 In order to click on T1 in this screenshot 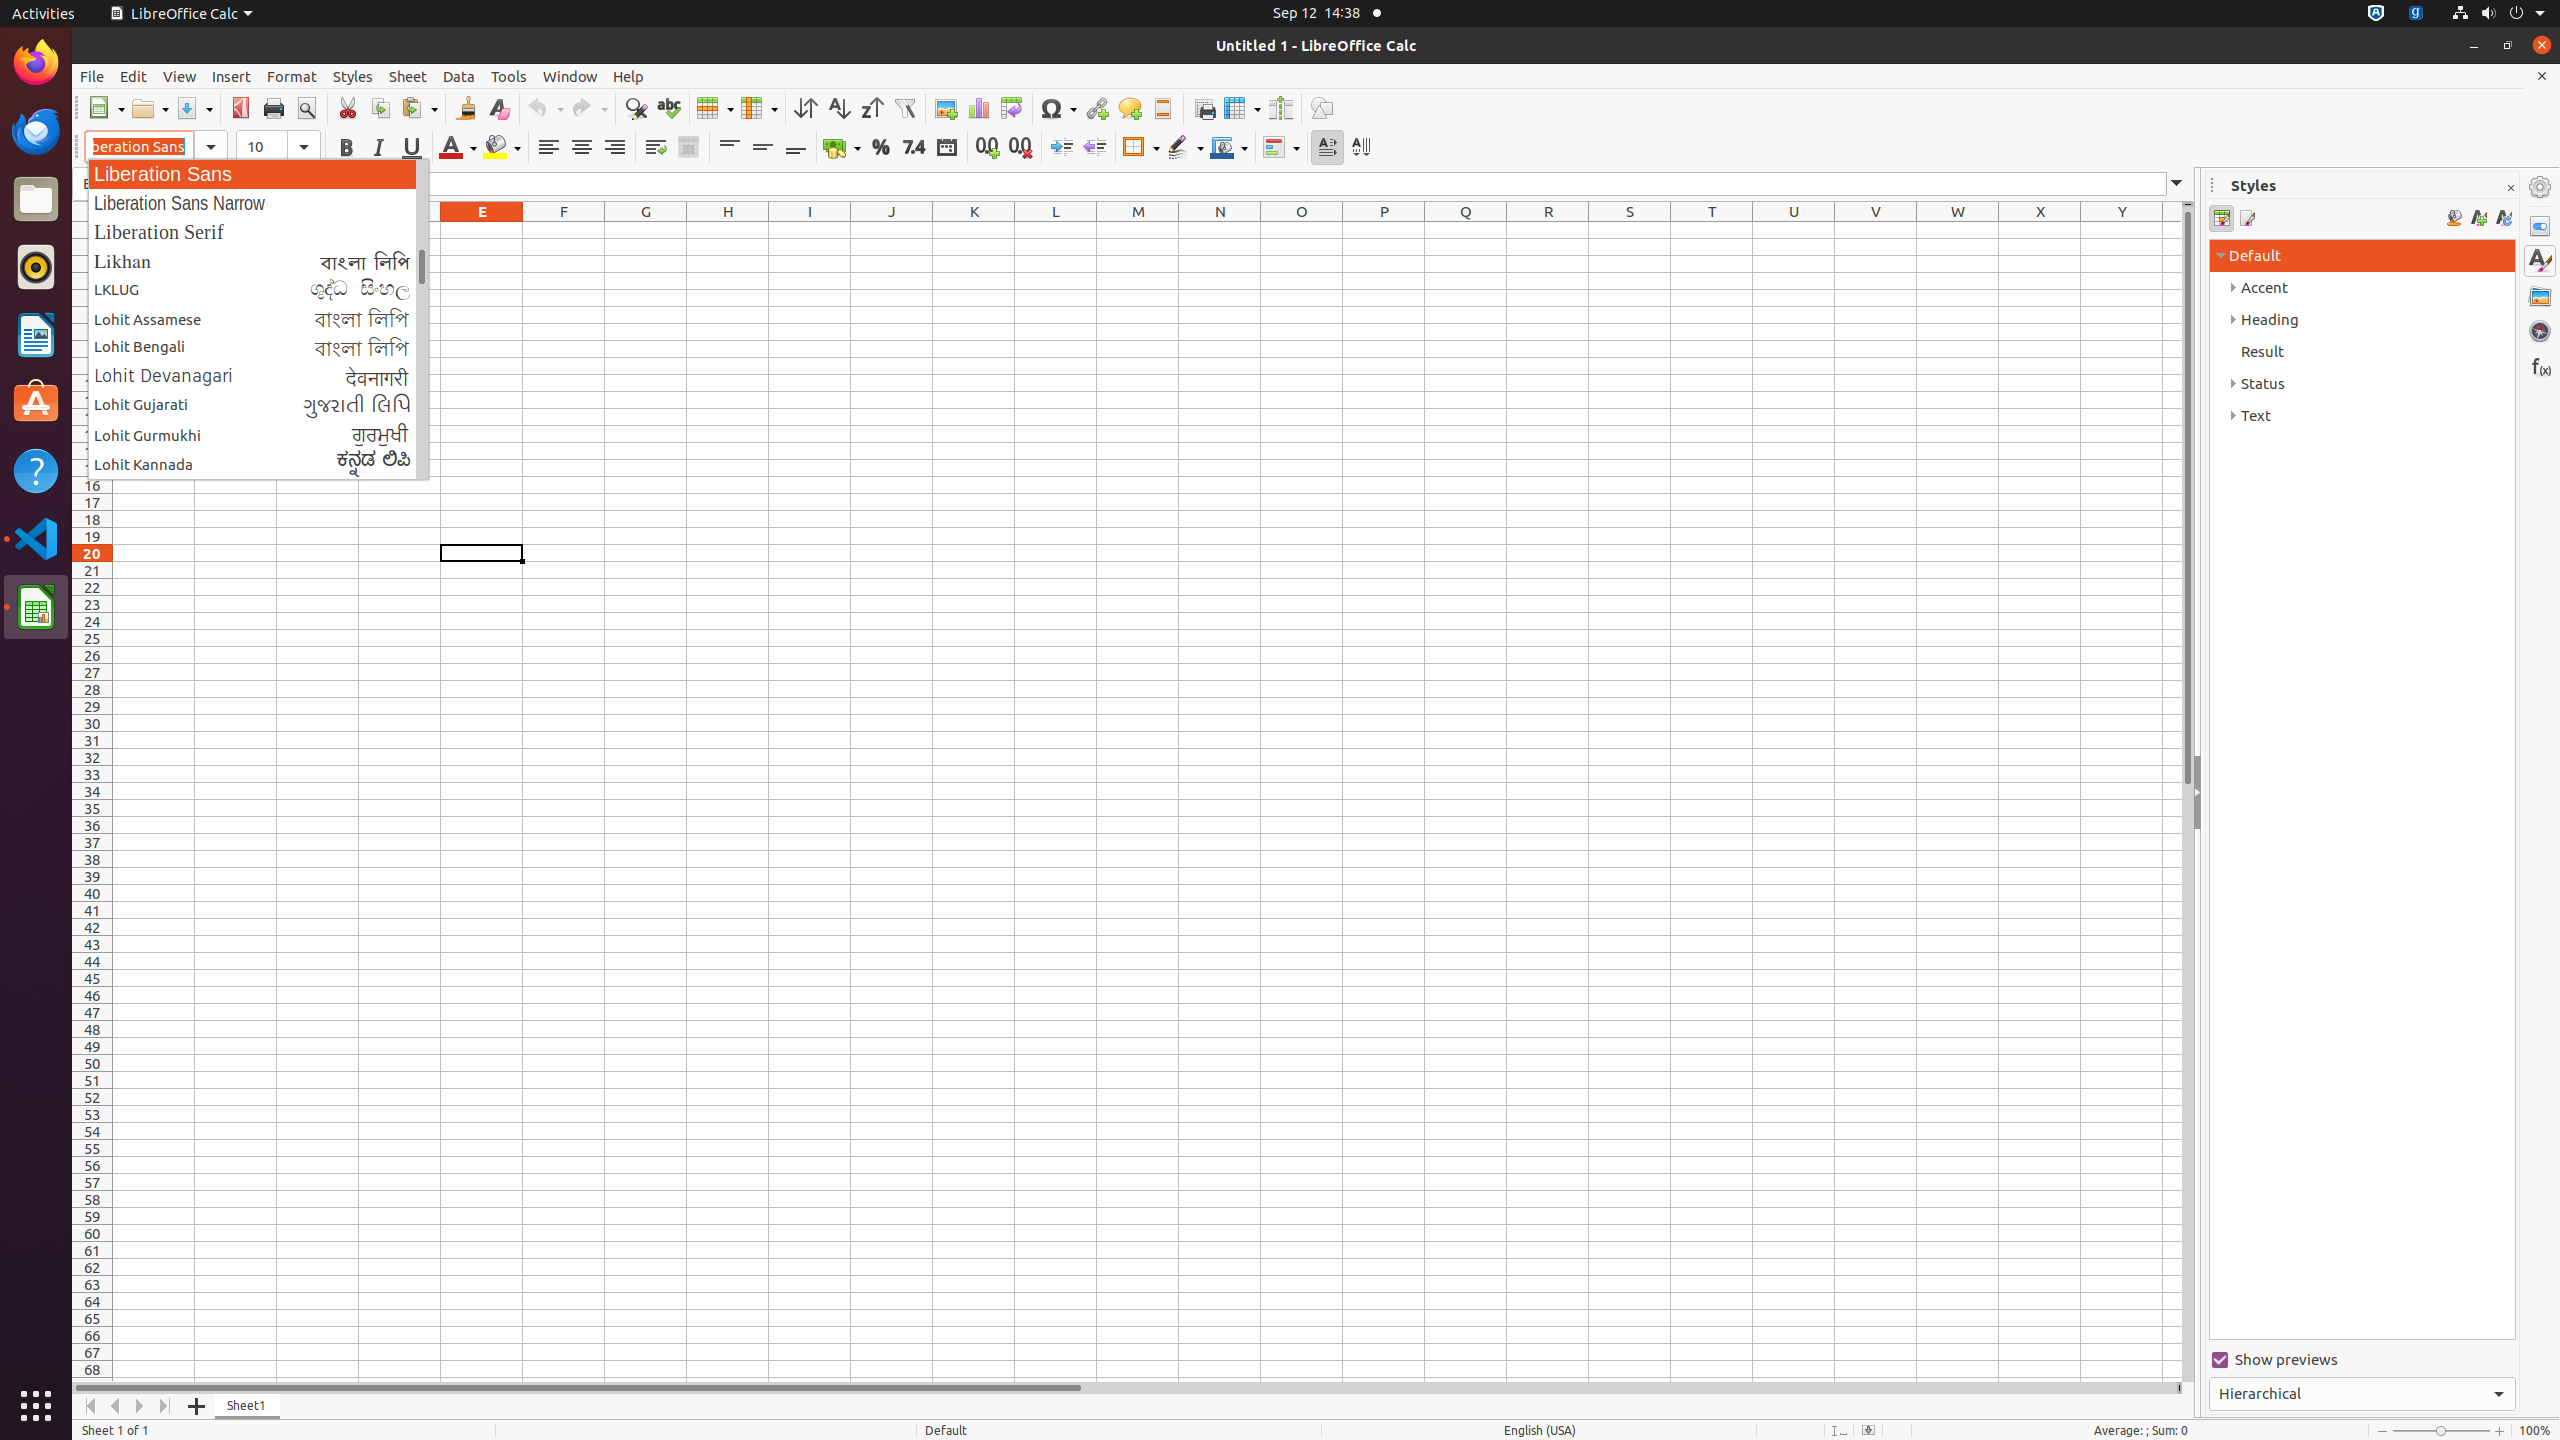, I will do `click(1712, 230)`.